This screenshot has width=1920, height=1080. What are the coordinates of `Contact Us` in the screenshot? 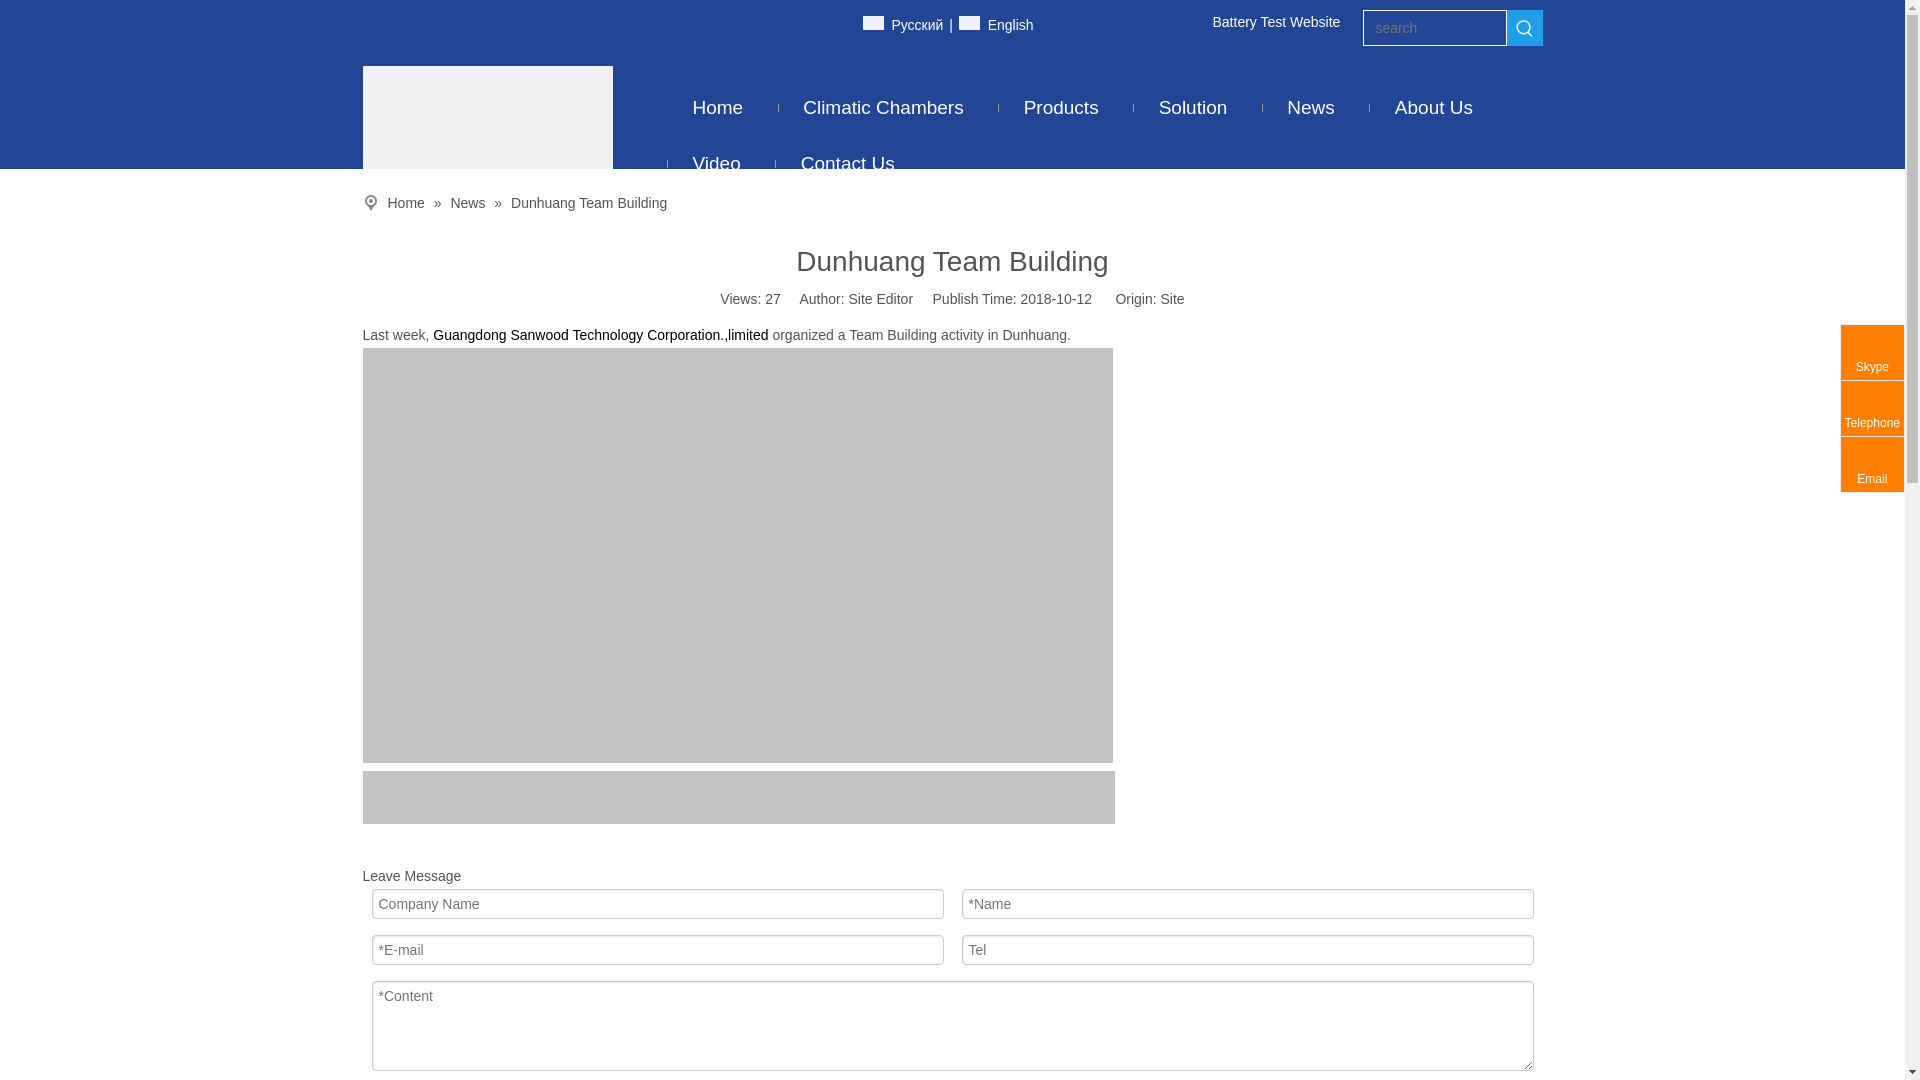 It's located at (848, 164).